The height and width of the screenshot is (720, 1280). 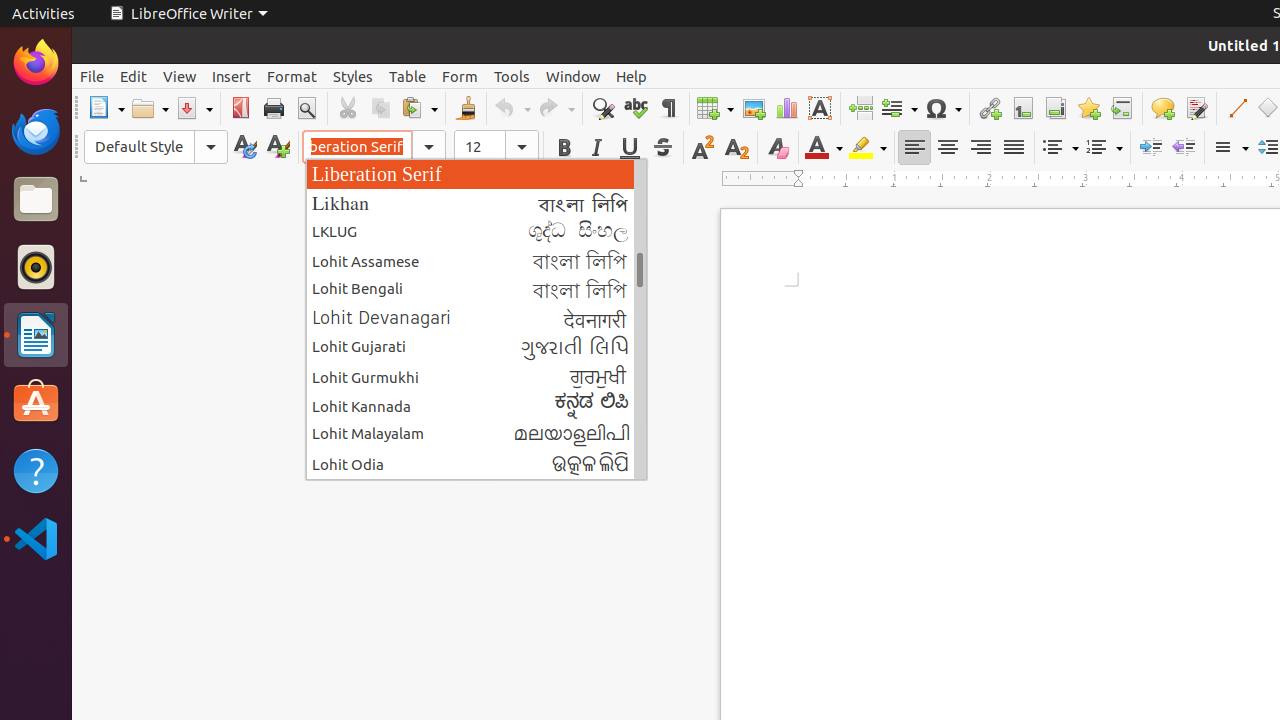 What do you see at coordinates (476, 376) in the screenshot?
I see `Lohit Gurmukhi` at bounding box center [476, 376].